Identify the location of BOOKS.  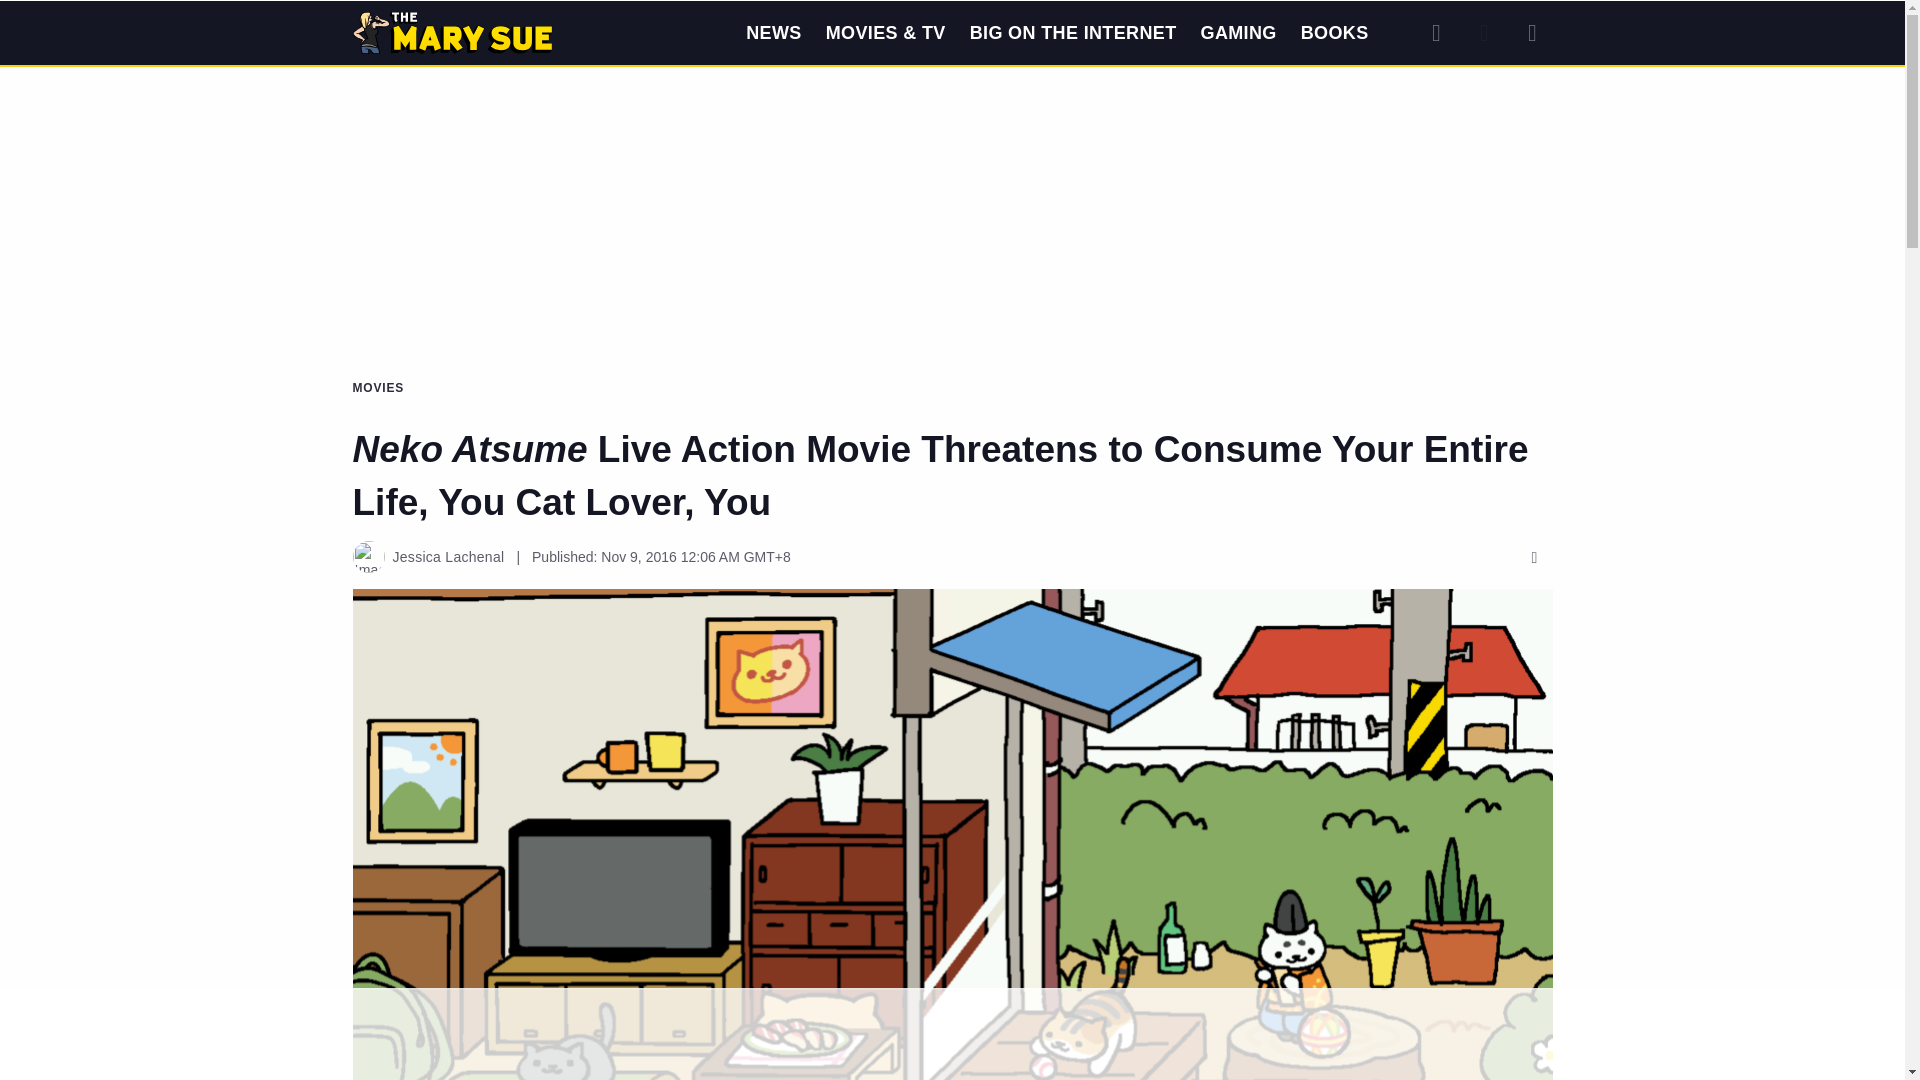
(1334, 32).